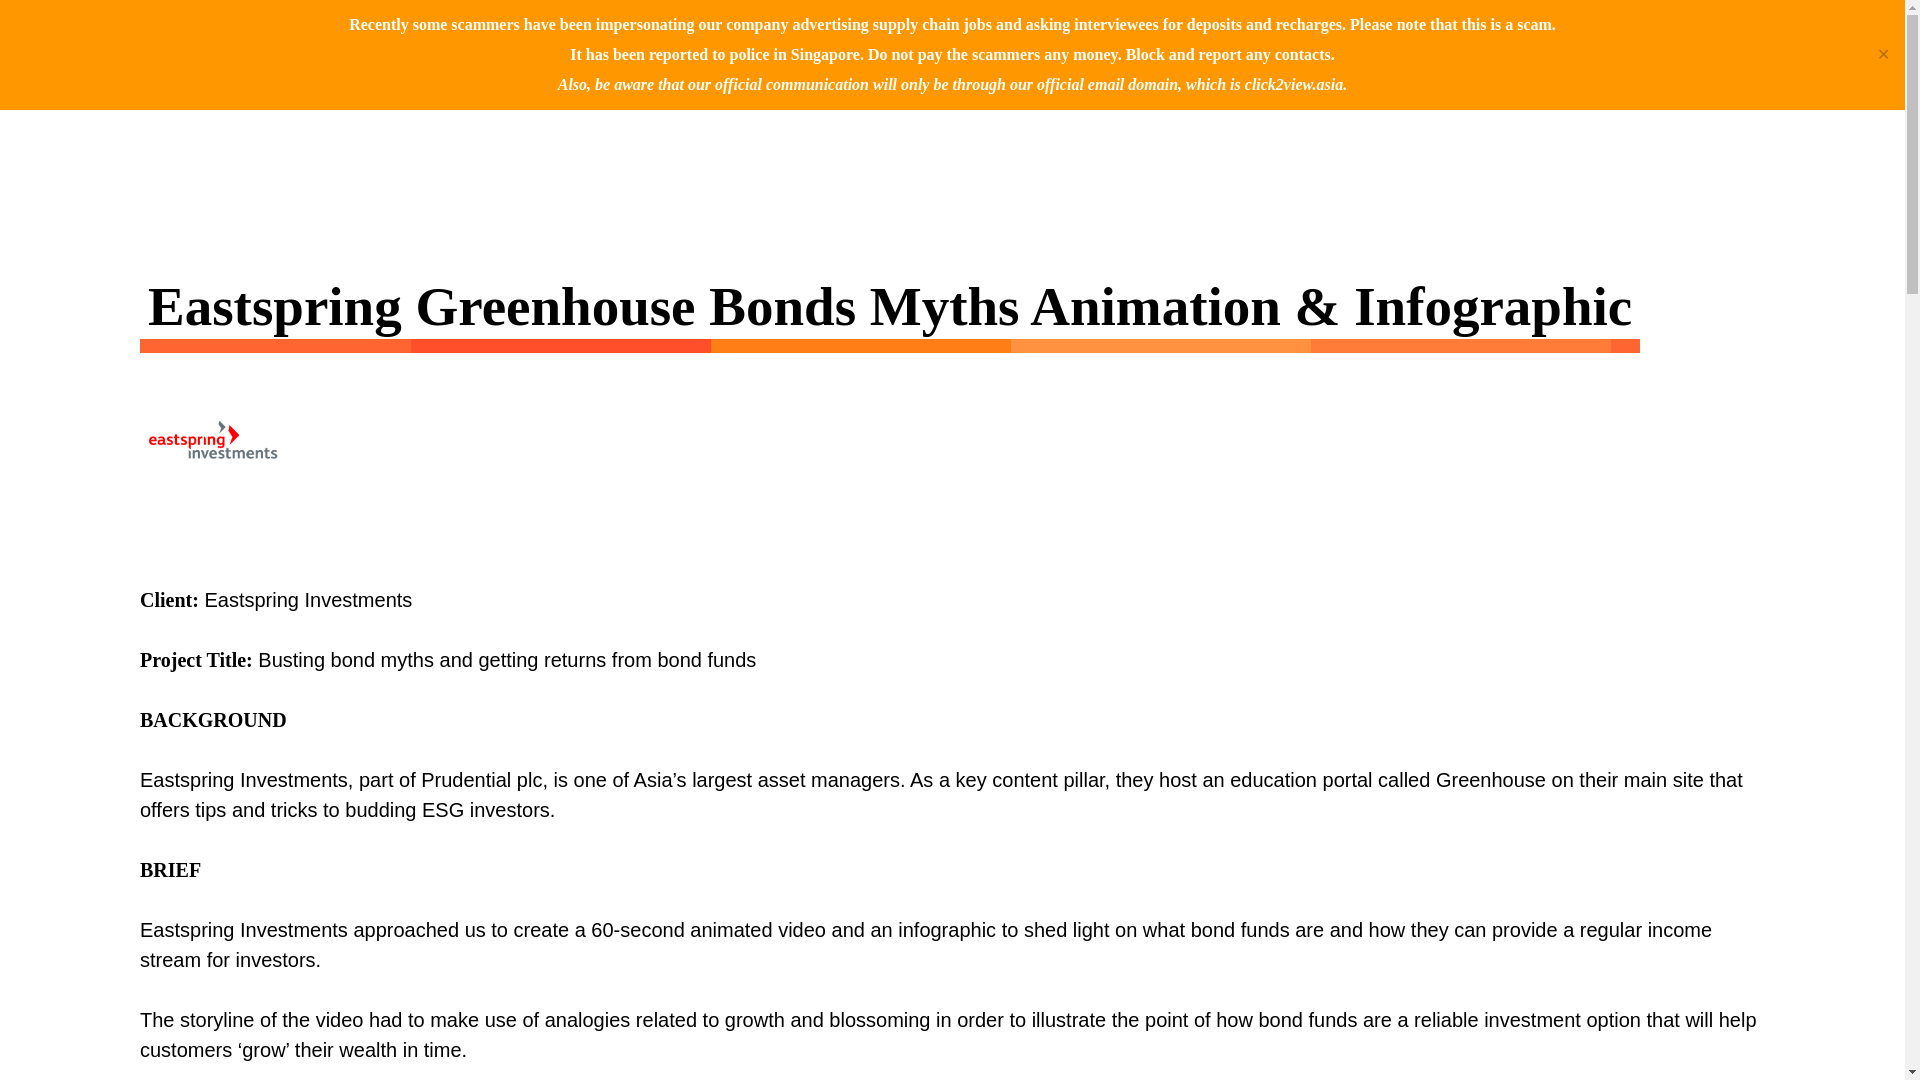  Describe the element at coordinates (1315, 41) in the screenshot. I see `Team` at that location.